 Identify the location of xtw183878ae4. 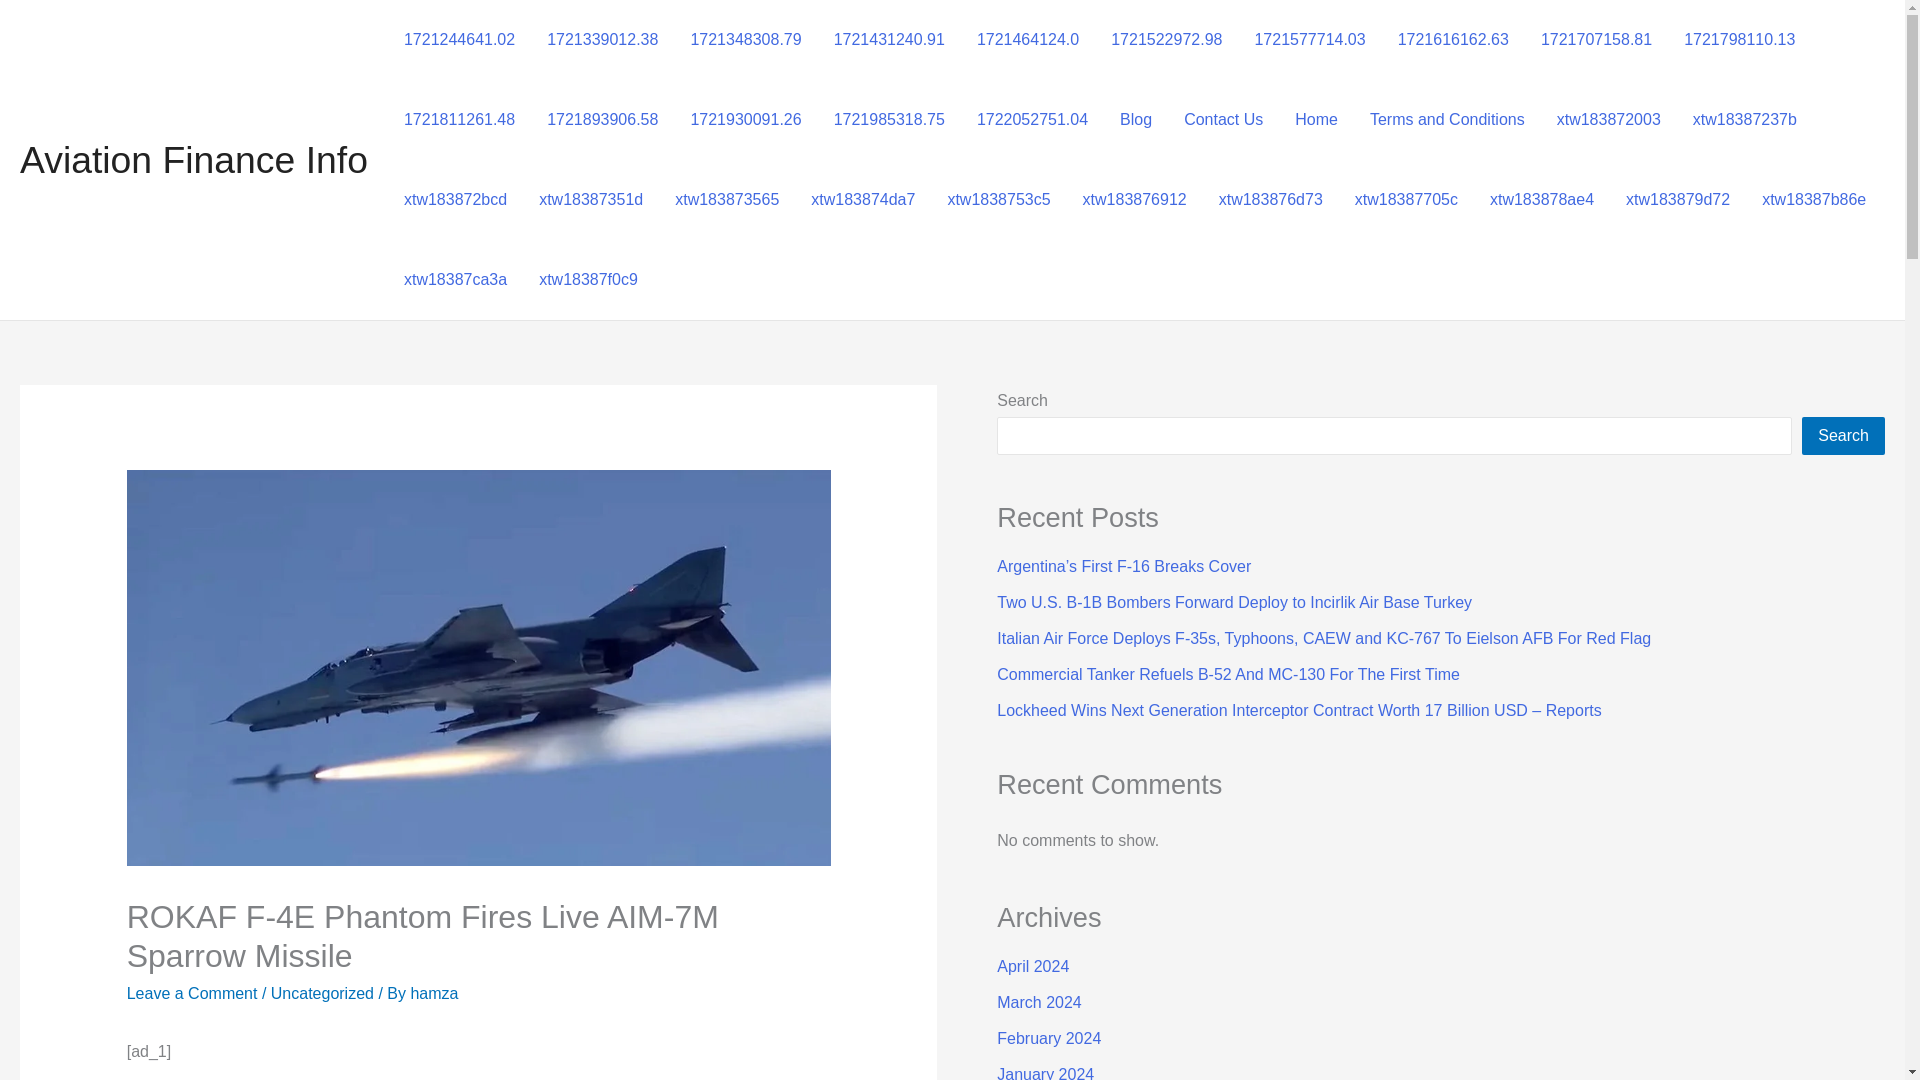
(1542, 199).